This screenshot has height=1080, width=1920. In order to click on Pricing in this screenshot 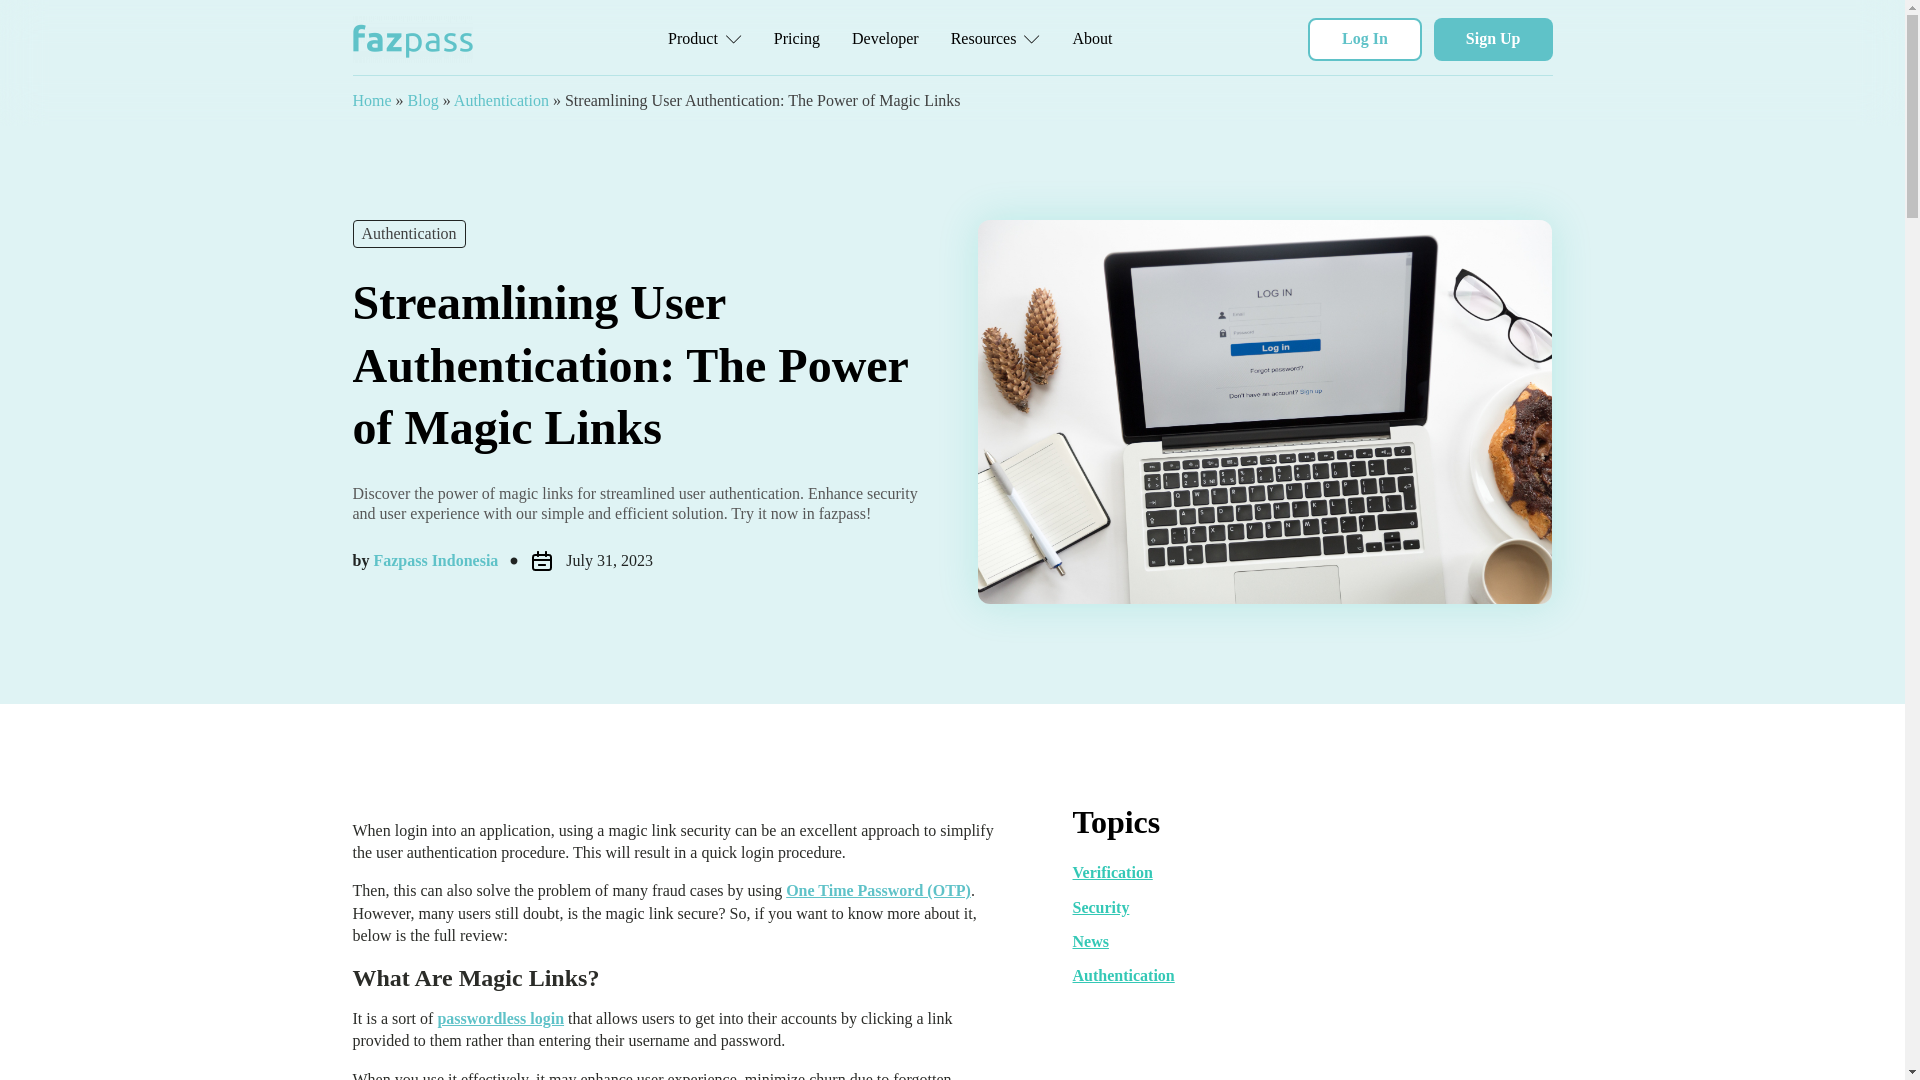, I will do `click(796, 38)`.